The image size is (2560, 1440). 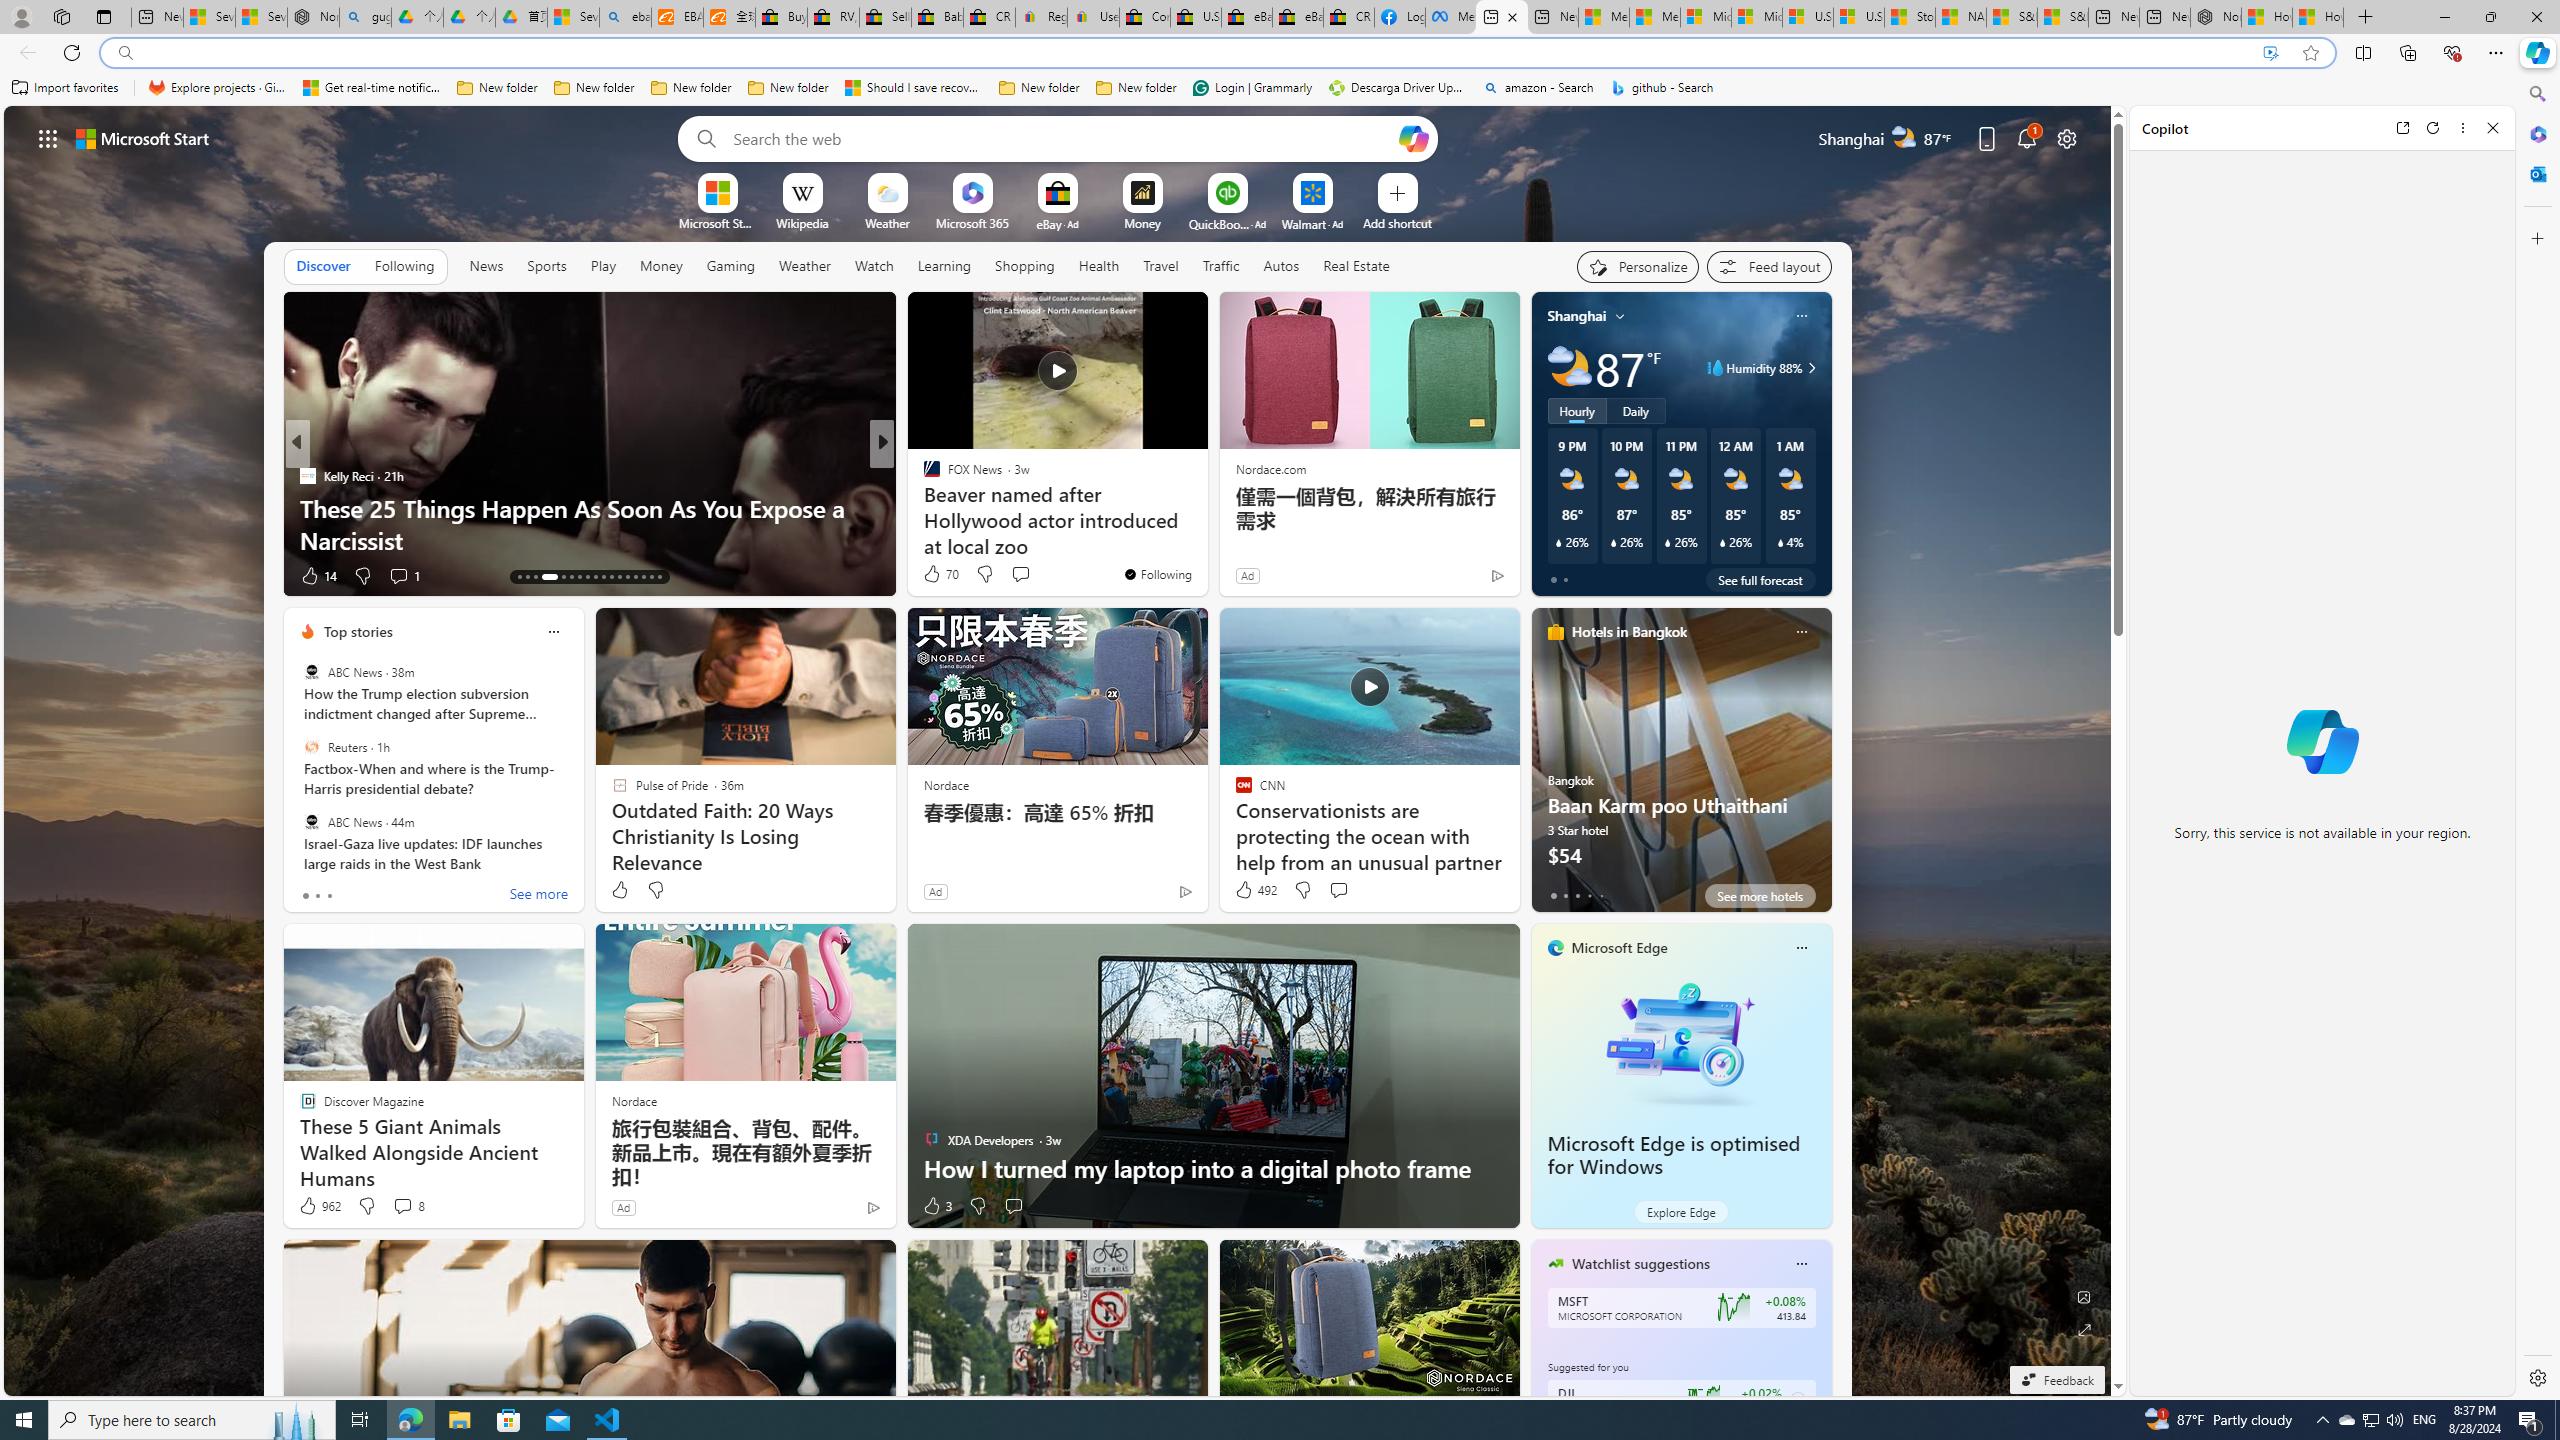 What do you see at coordinates (48, 138) in the screenshot?
I see `App launcher` at bounding box center [48, 138].